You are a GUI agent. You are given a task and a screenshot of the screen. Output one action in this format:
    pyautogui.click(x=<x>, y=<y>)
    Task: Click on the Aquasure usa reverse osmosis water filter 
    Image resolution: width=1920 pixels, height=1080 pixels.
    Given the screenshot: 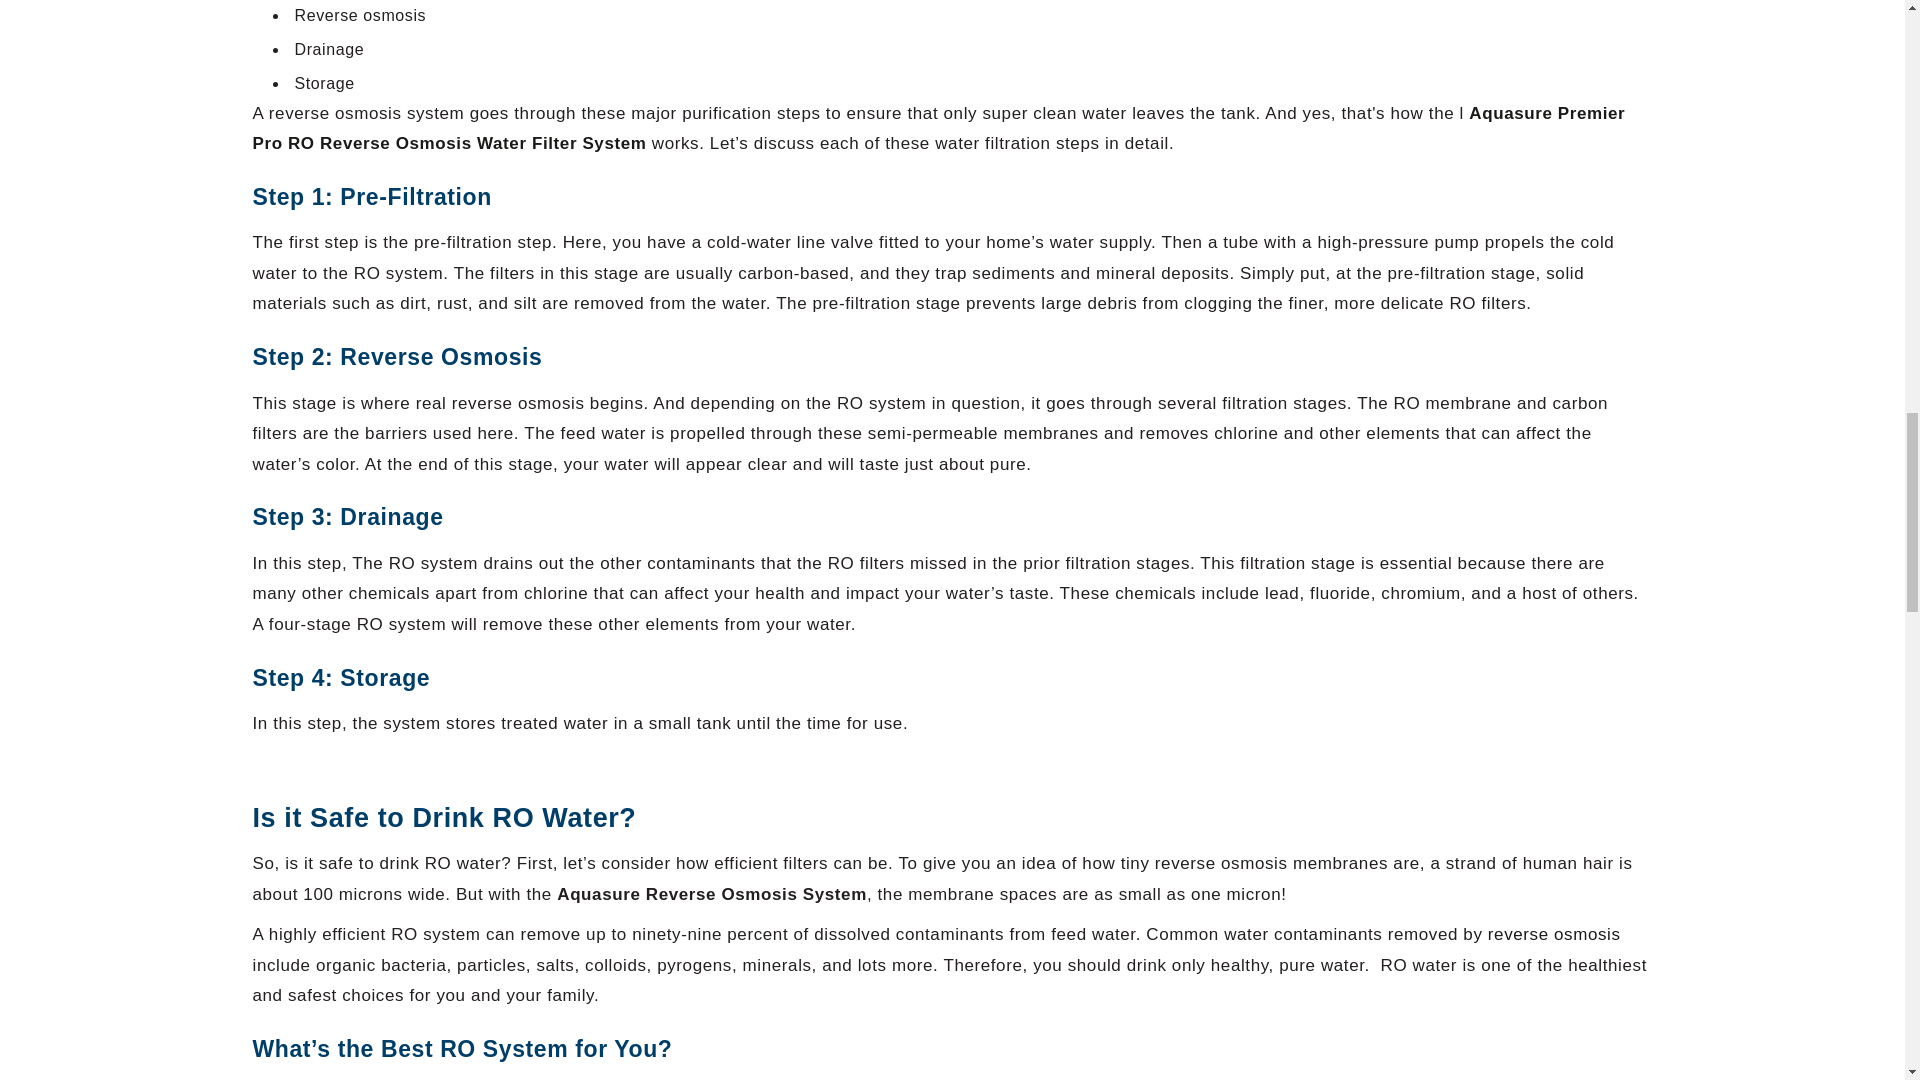 What is the action you would take?
    pyautogui.click(x=938, y=129)
    